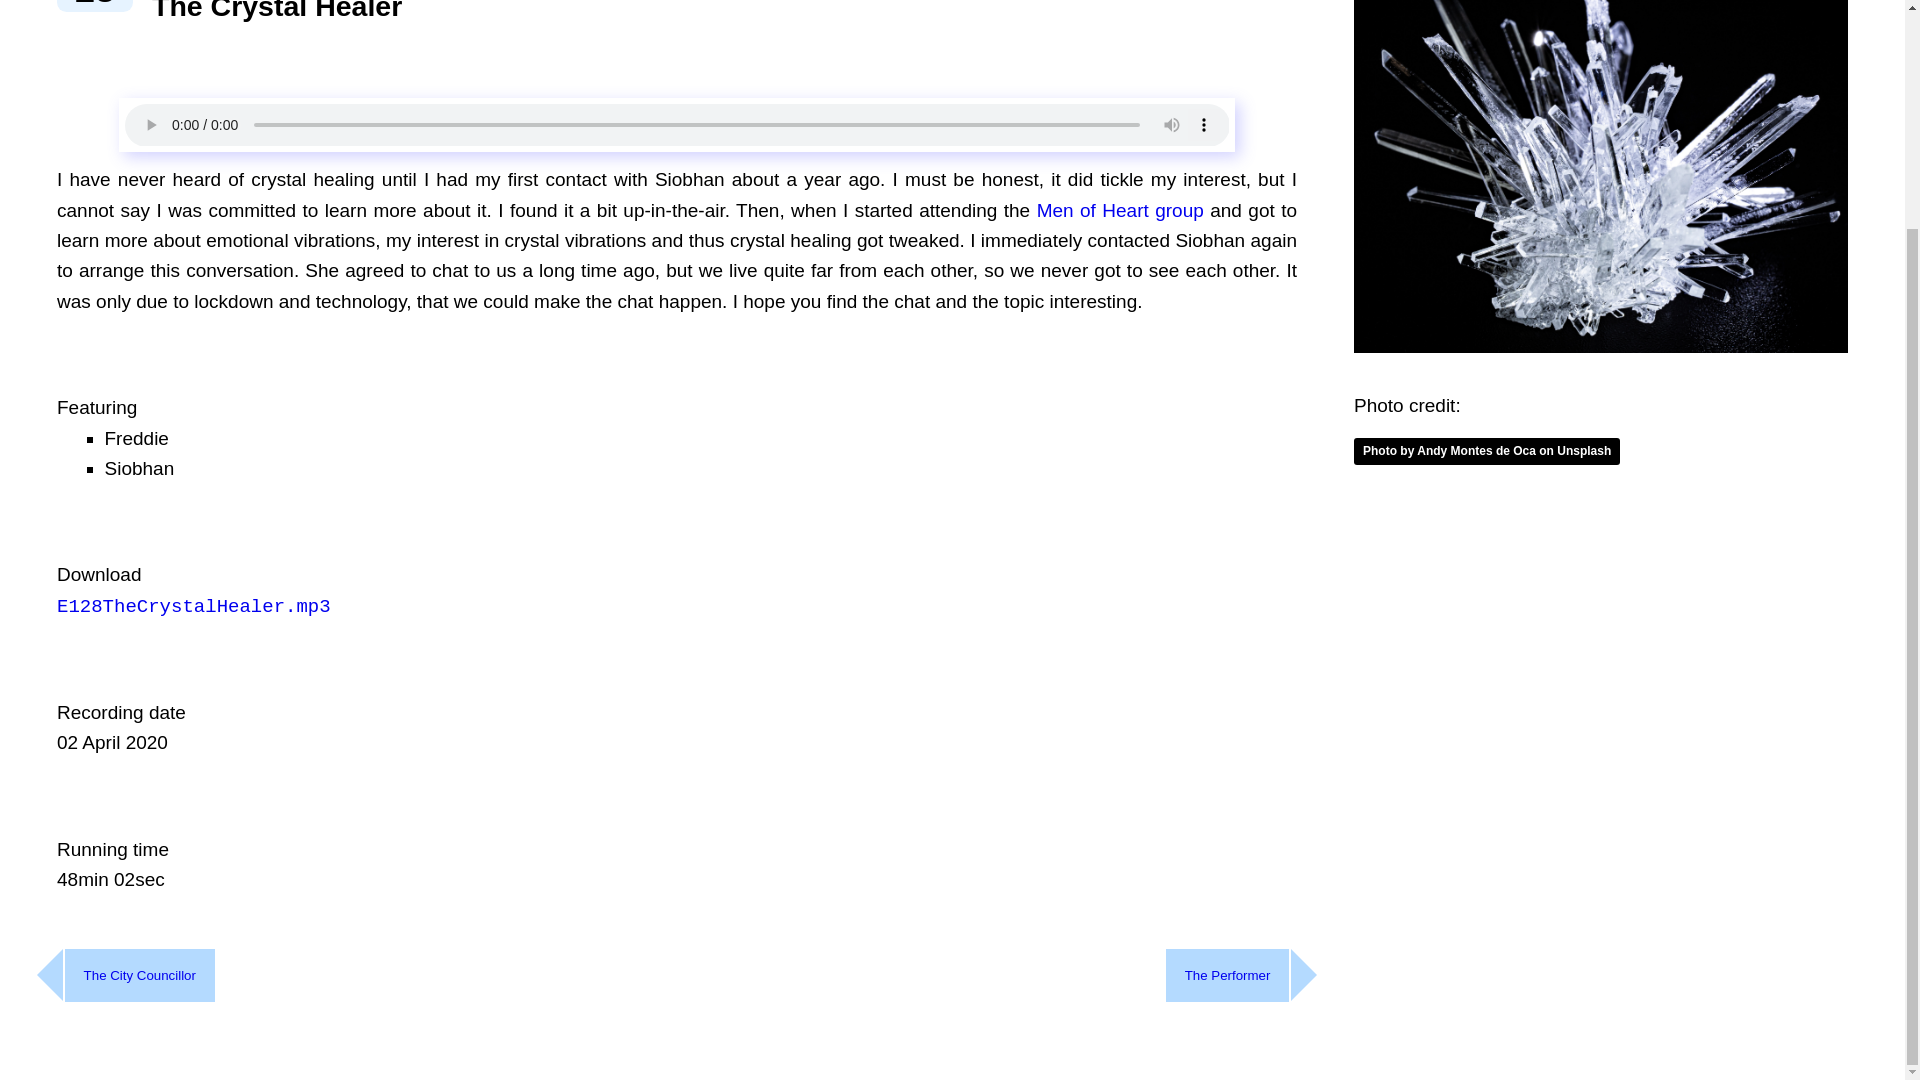 The image size is (1920, 1080). What do you see at coordinates (1120, 210) in the screenshot?
I see `Men of Heart group` at bounding box center [1120, 210].